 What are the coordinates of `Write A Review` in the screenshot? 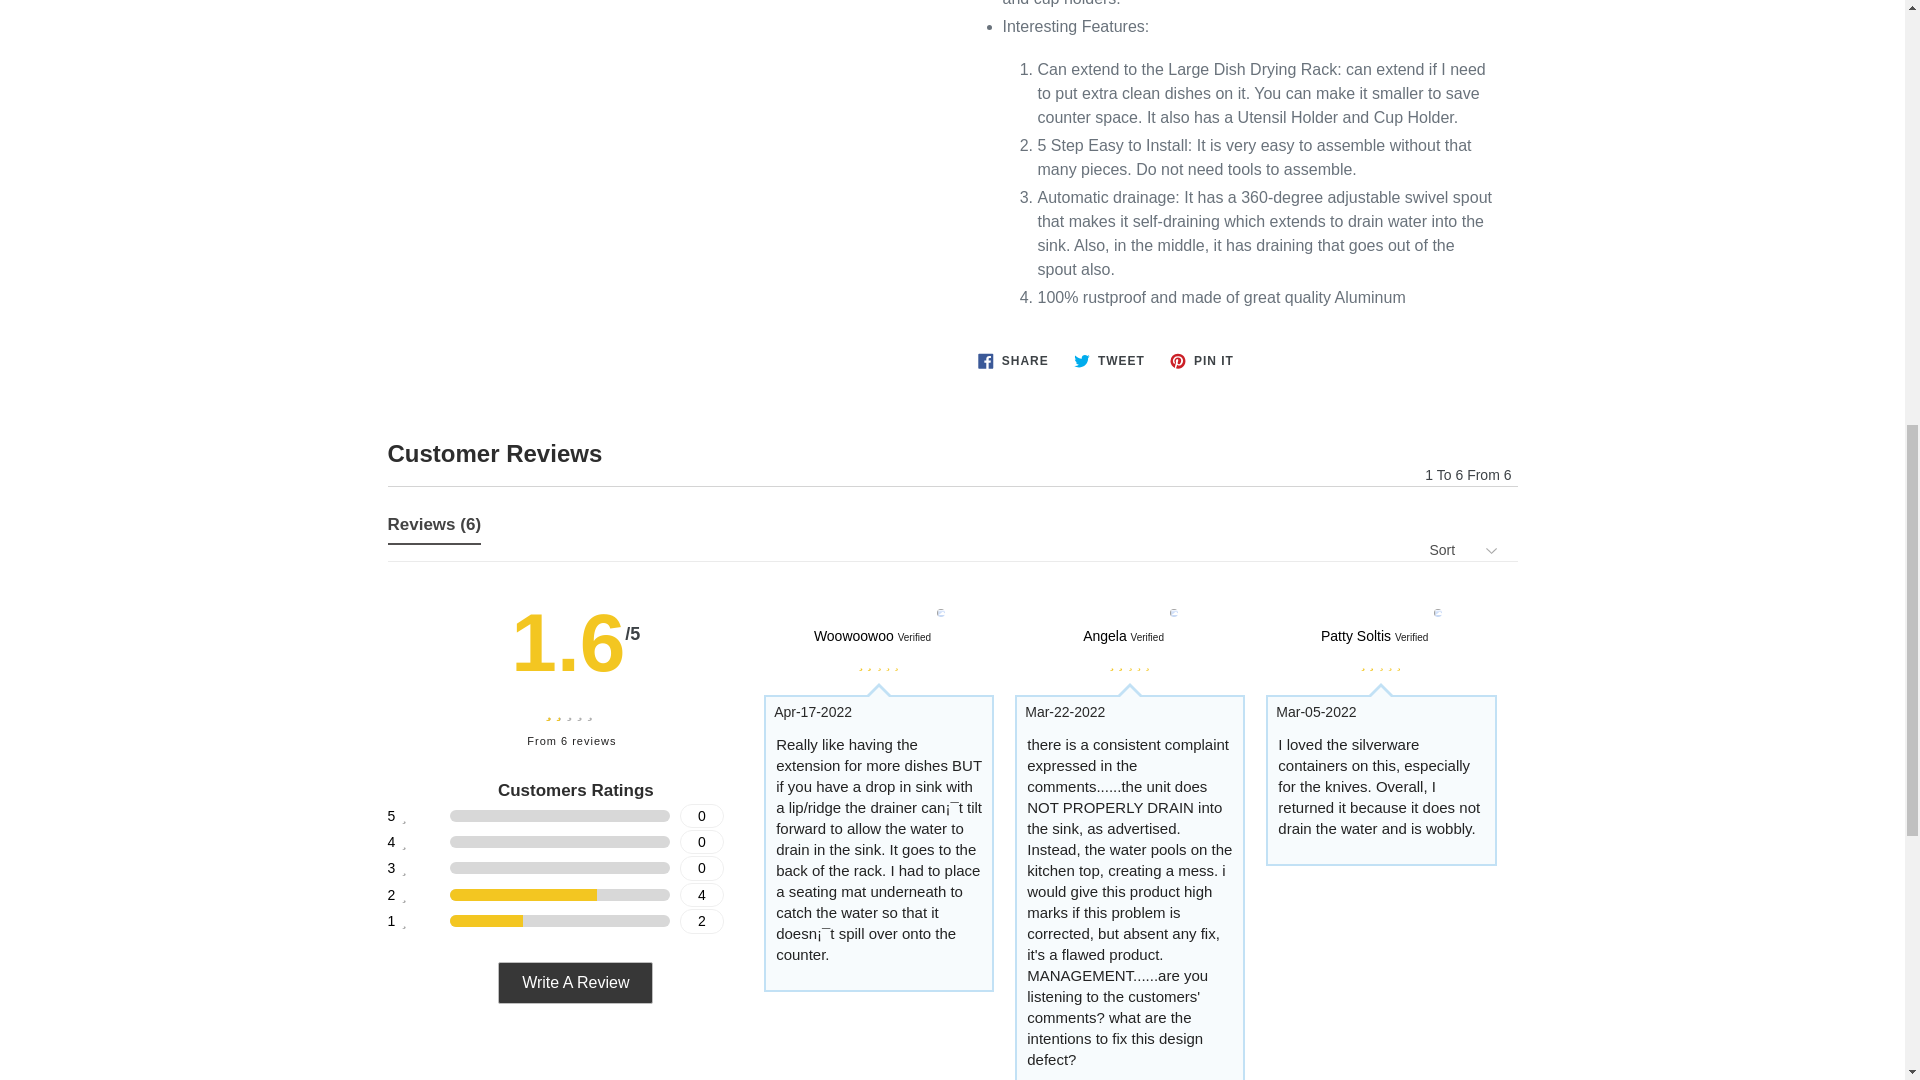 It's located at (574, 983).